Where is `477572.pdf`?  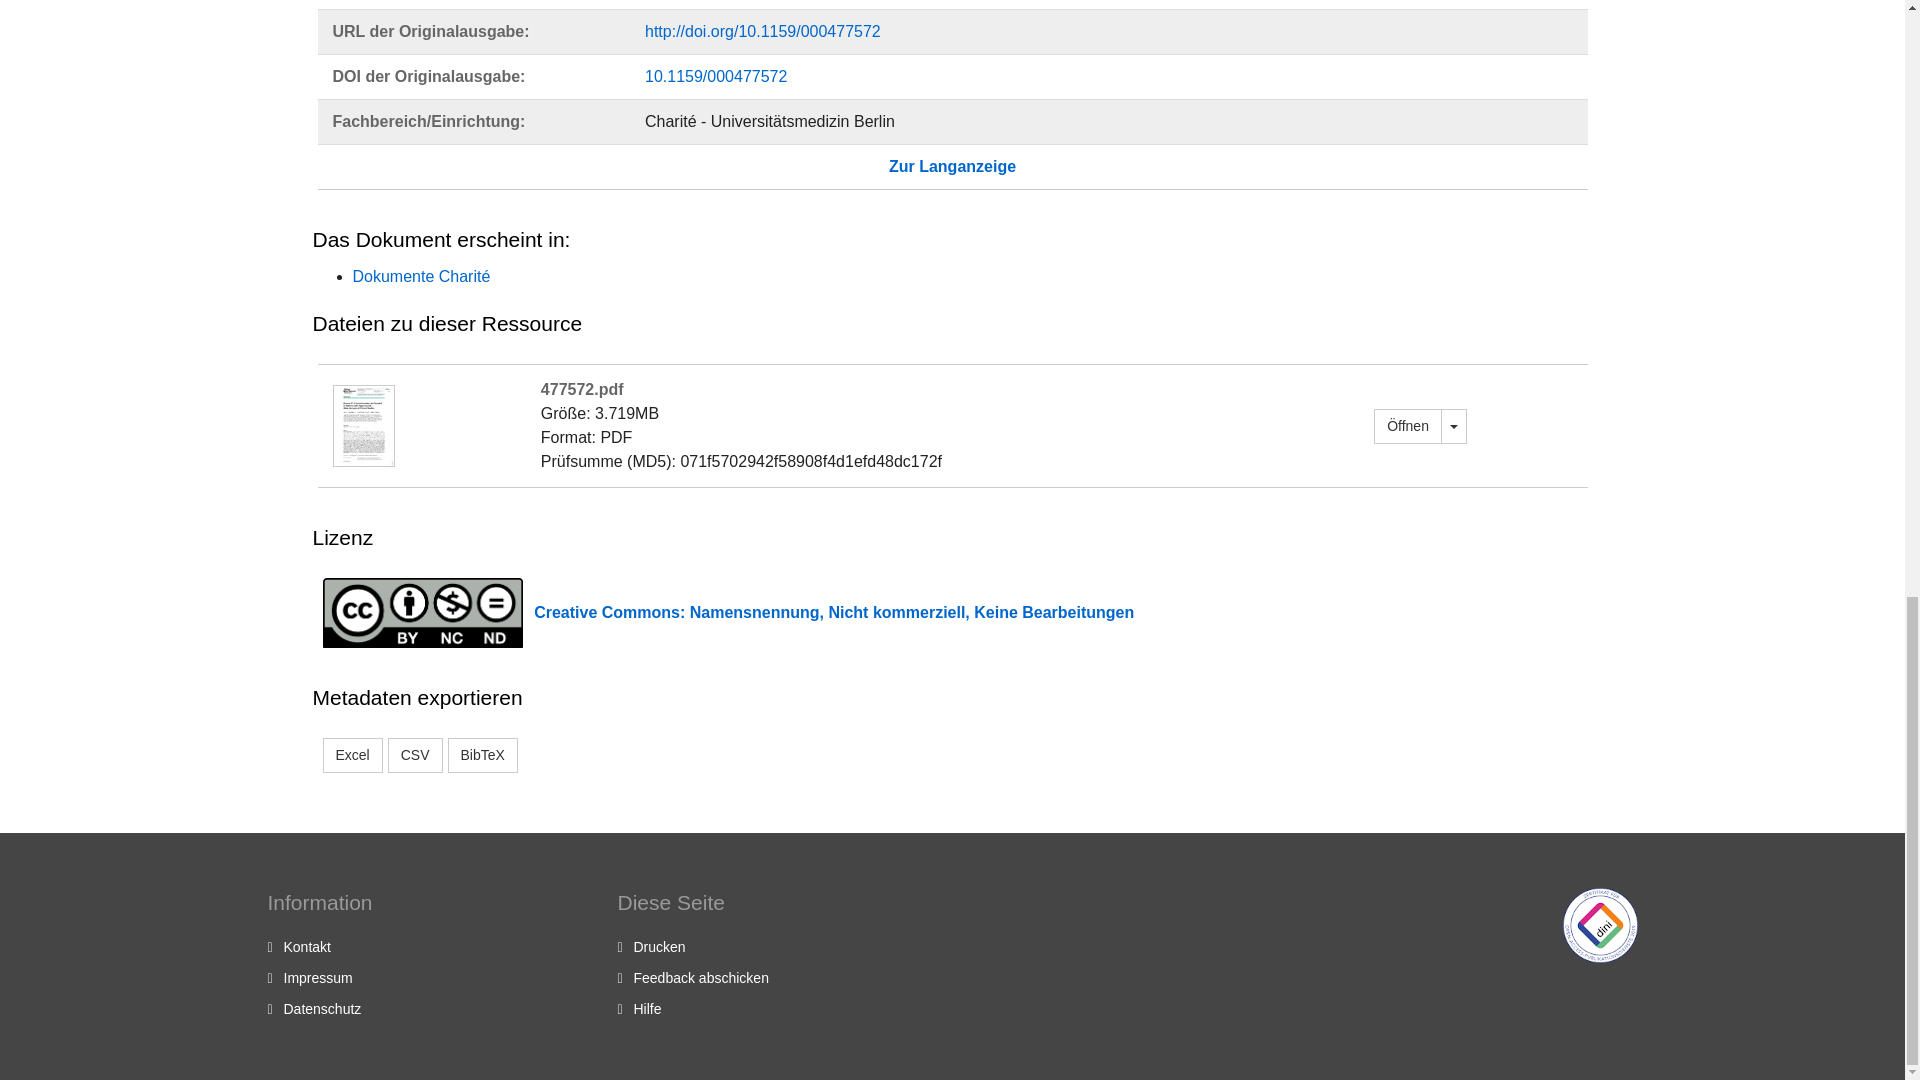
477572.pdf is located at coordinates (362, 424).